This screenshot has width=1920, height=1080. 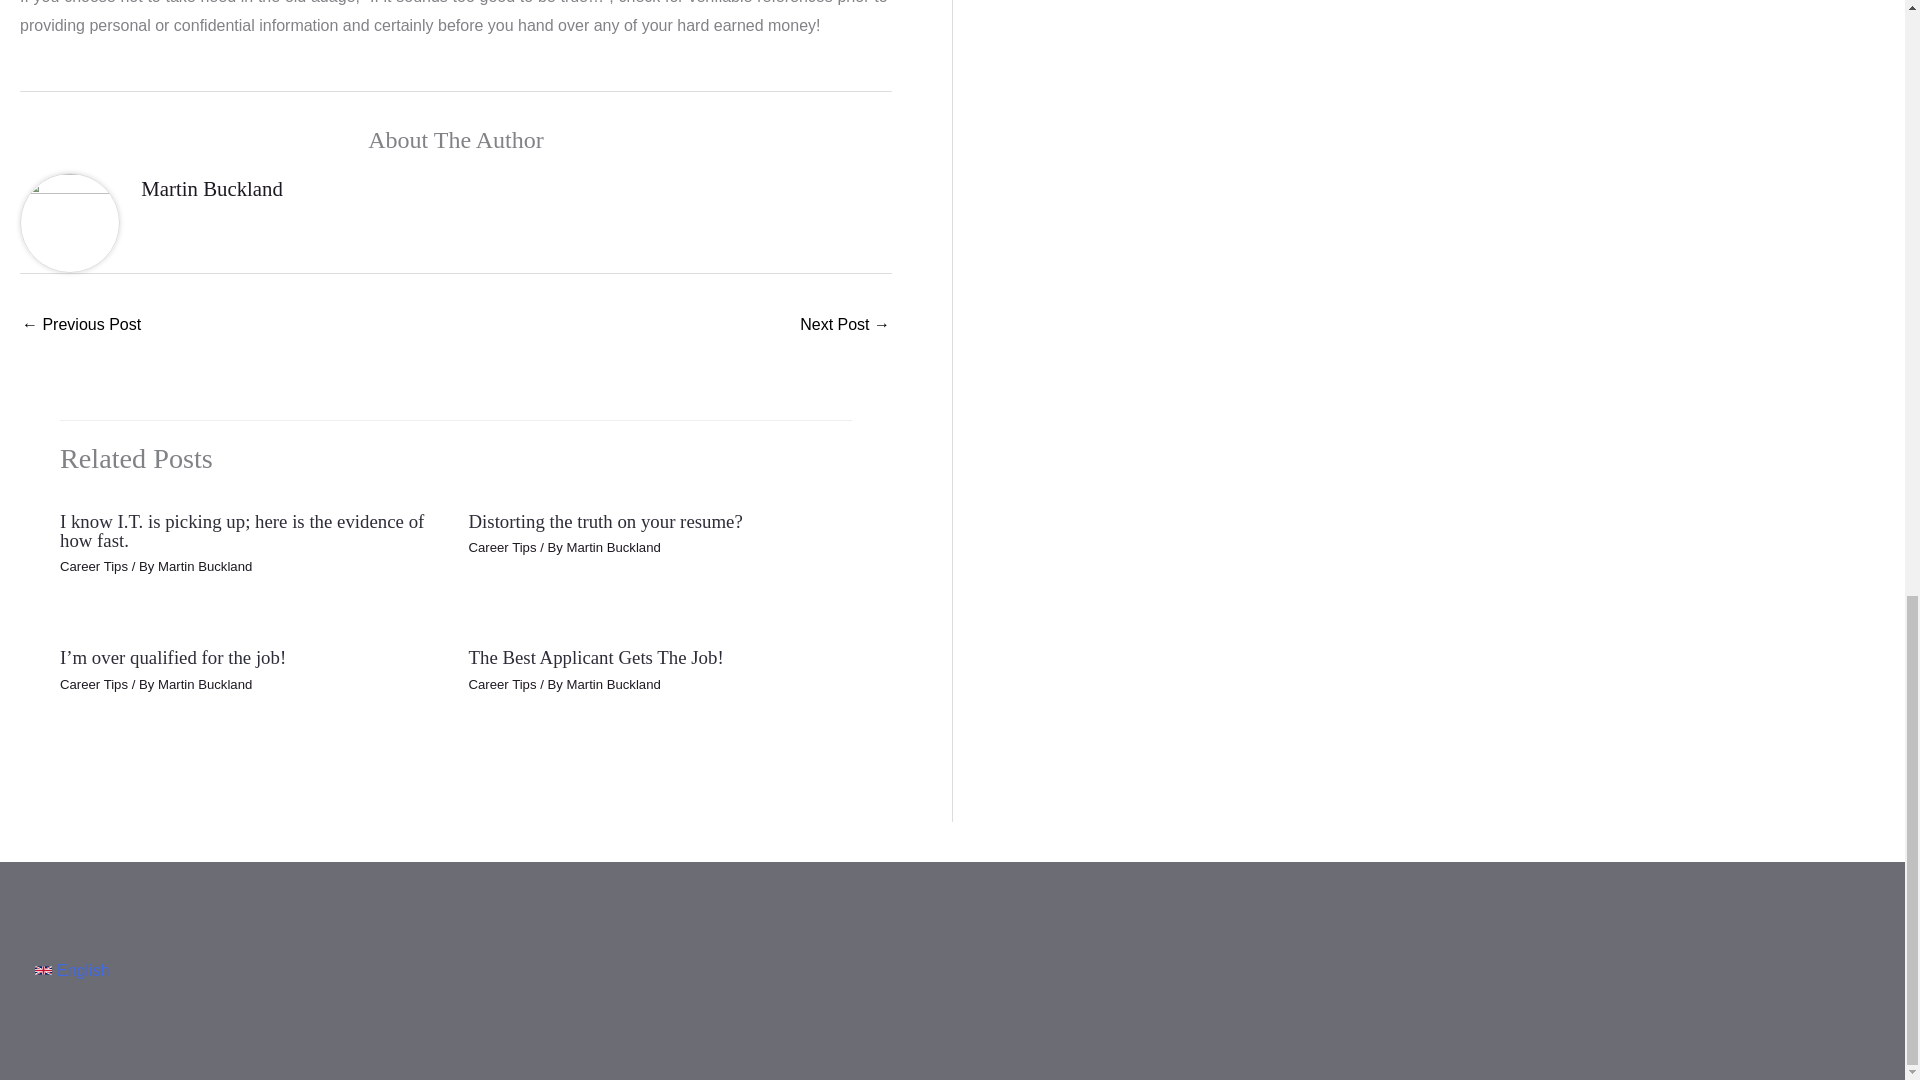 I want to click on View all posts by Martin Buckland, so click(x=204, y=684).